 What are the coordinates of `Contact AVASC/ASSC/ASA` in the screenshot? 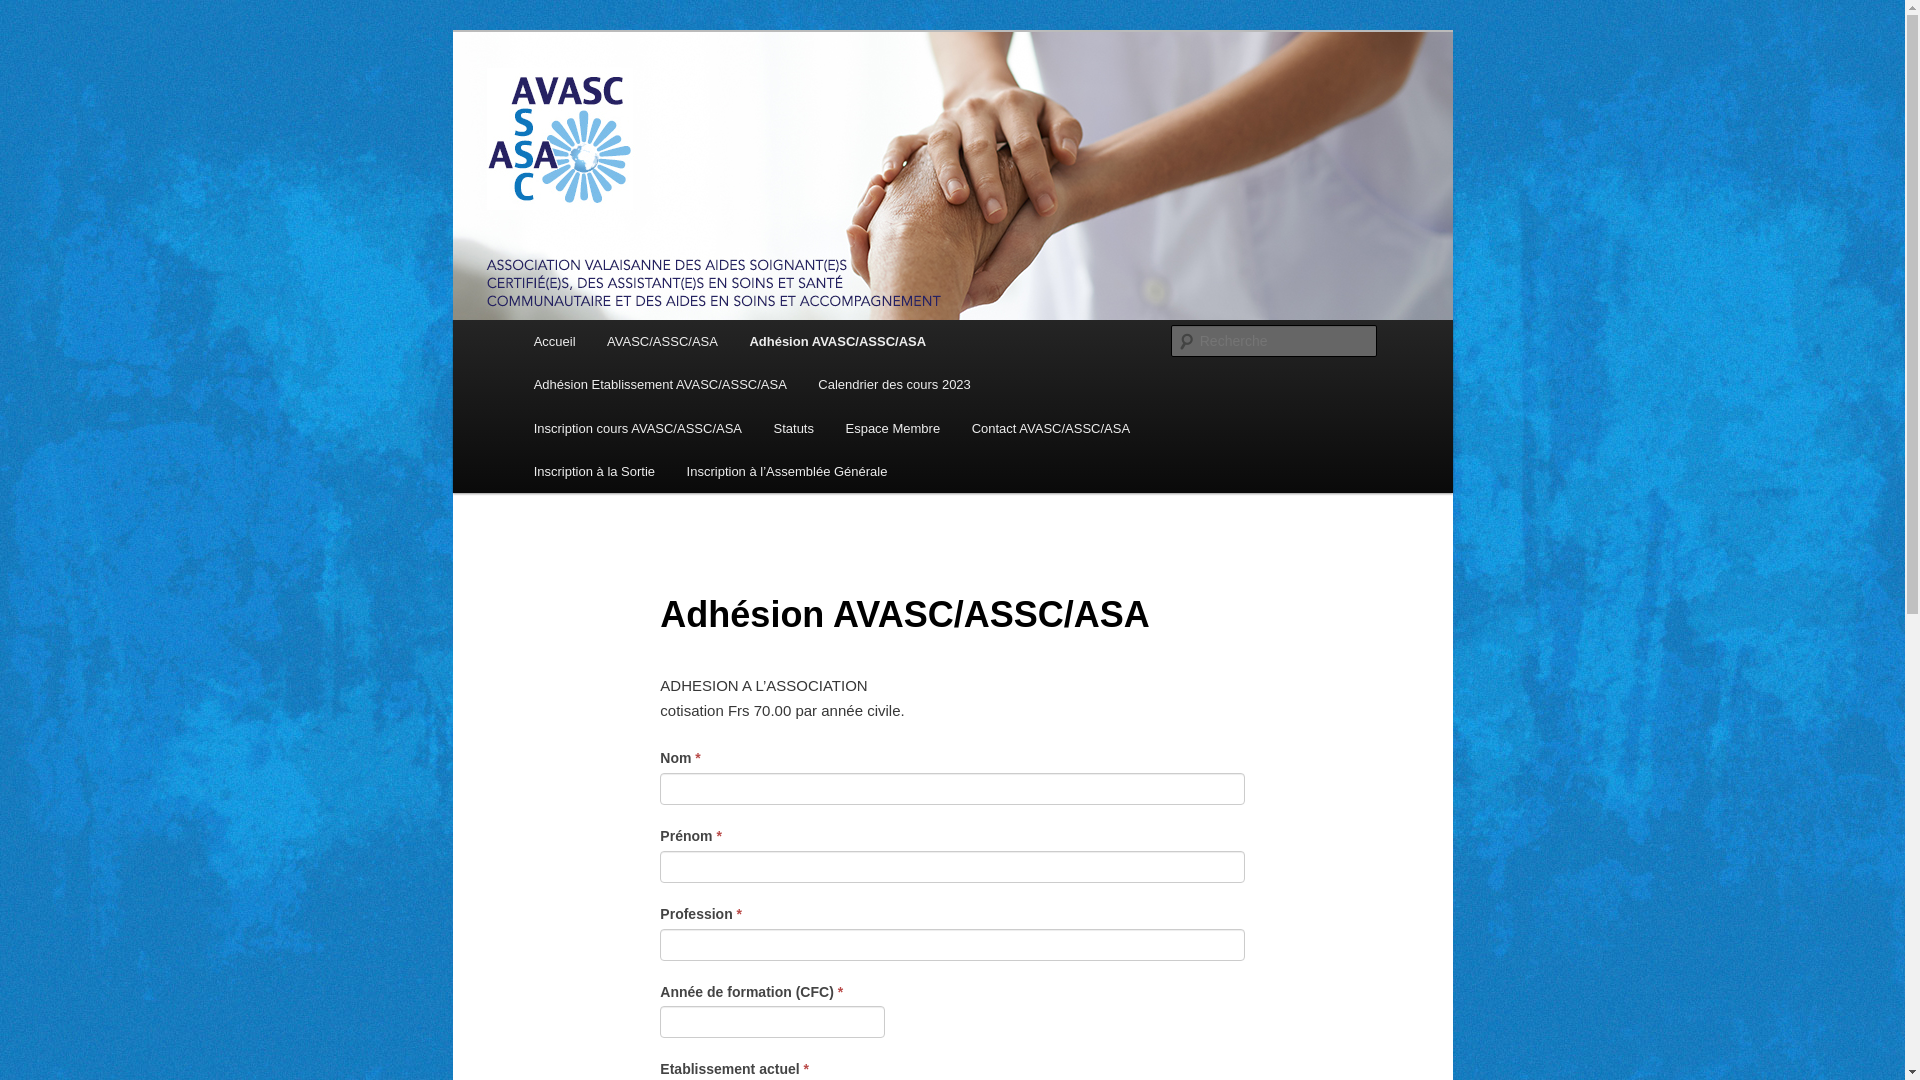 It's located at (1051, 428).